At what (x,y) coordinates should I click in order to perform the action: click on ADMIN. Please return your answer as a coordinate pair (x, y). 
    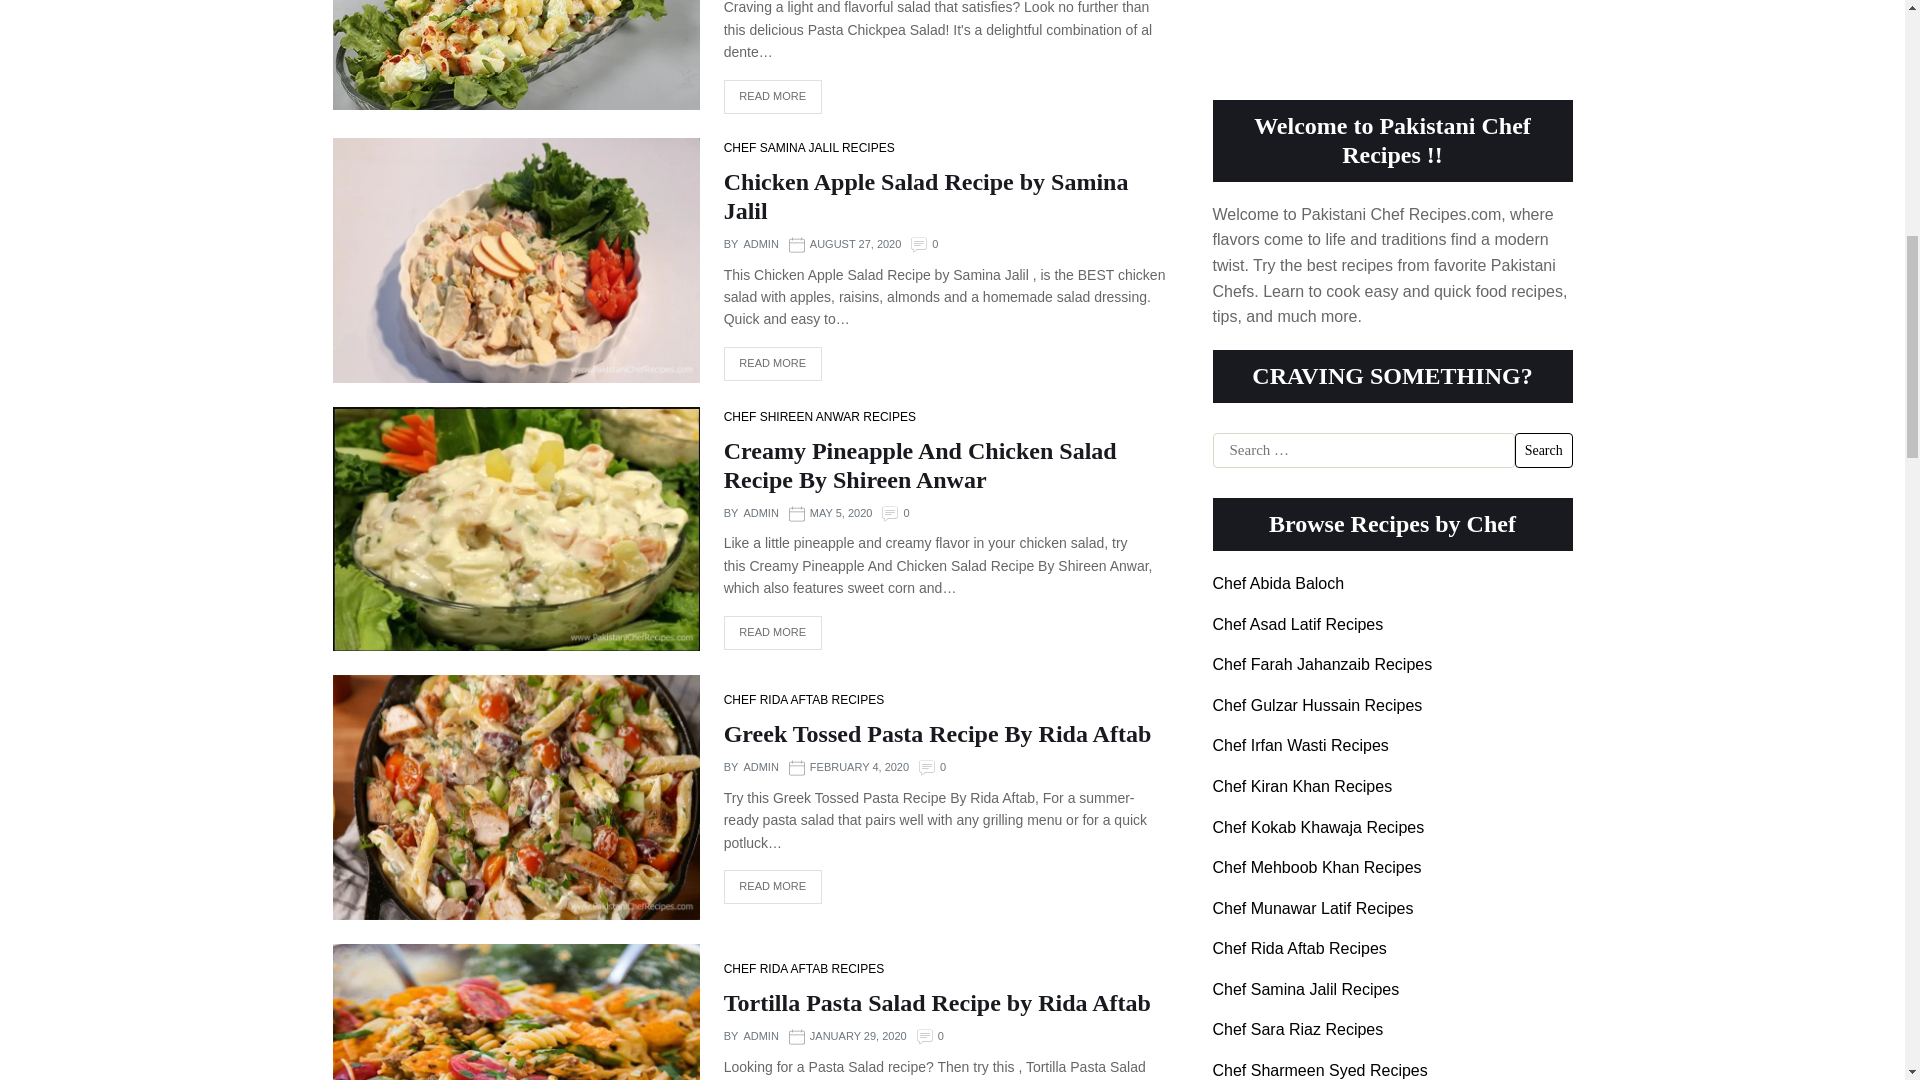
    Looking at the image, I should click on (760, 244).